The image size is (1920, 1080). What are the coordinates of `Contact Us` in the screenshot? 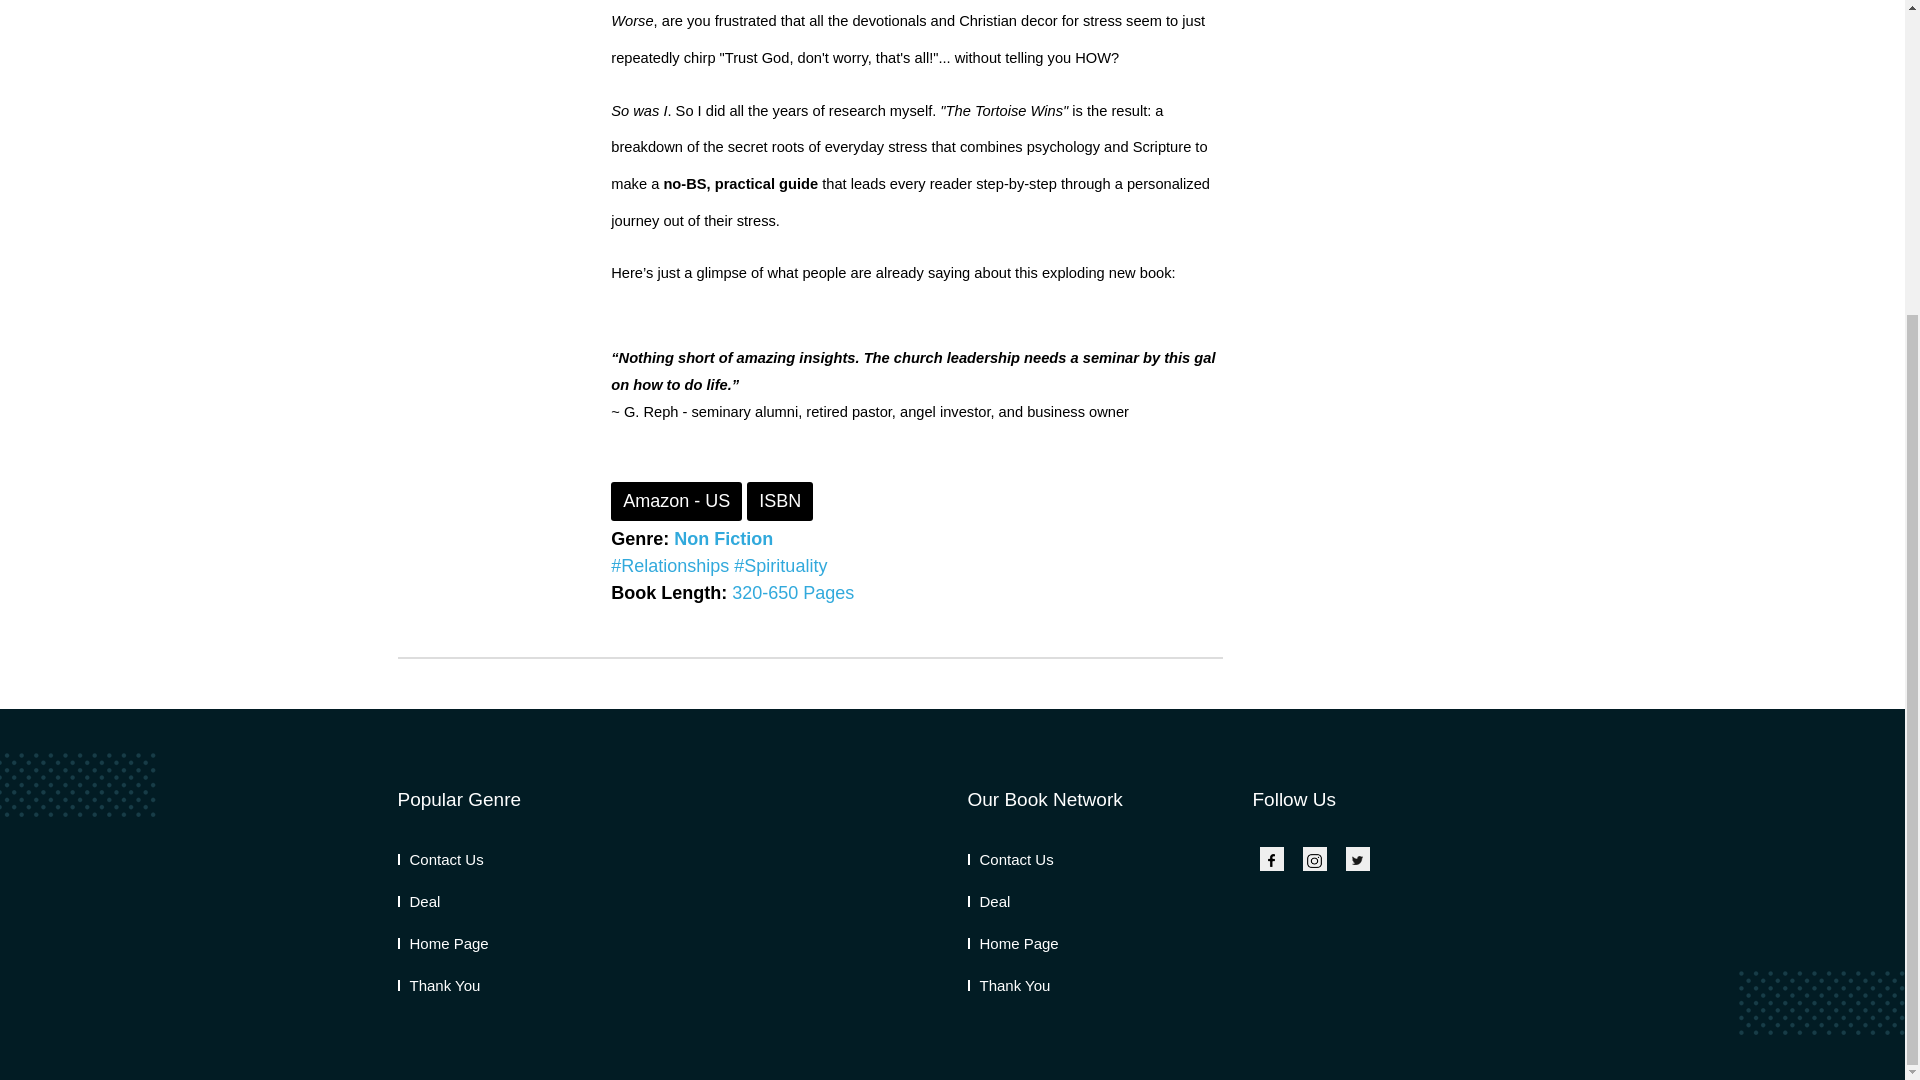 It's located at (1010, 860).